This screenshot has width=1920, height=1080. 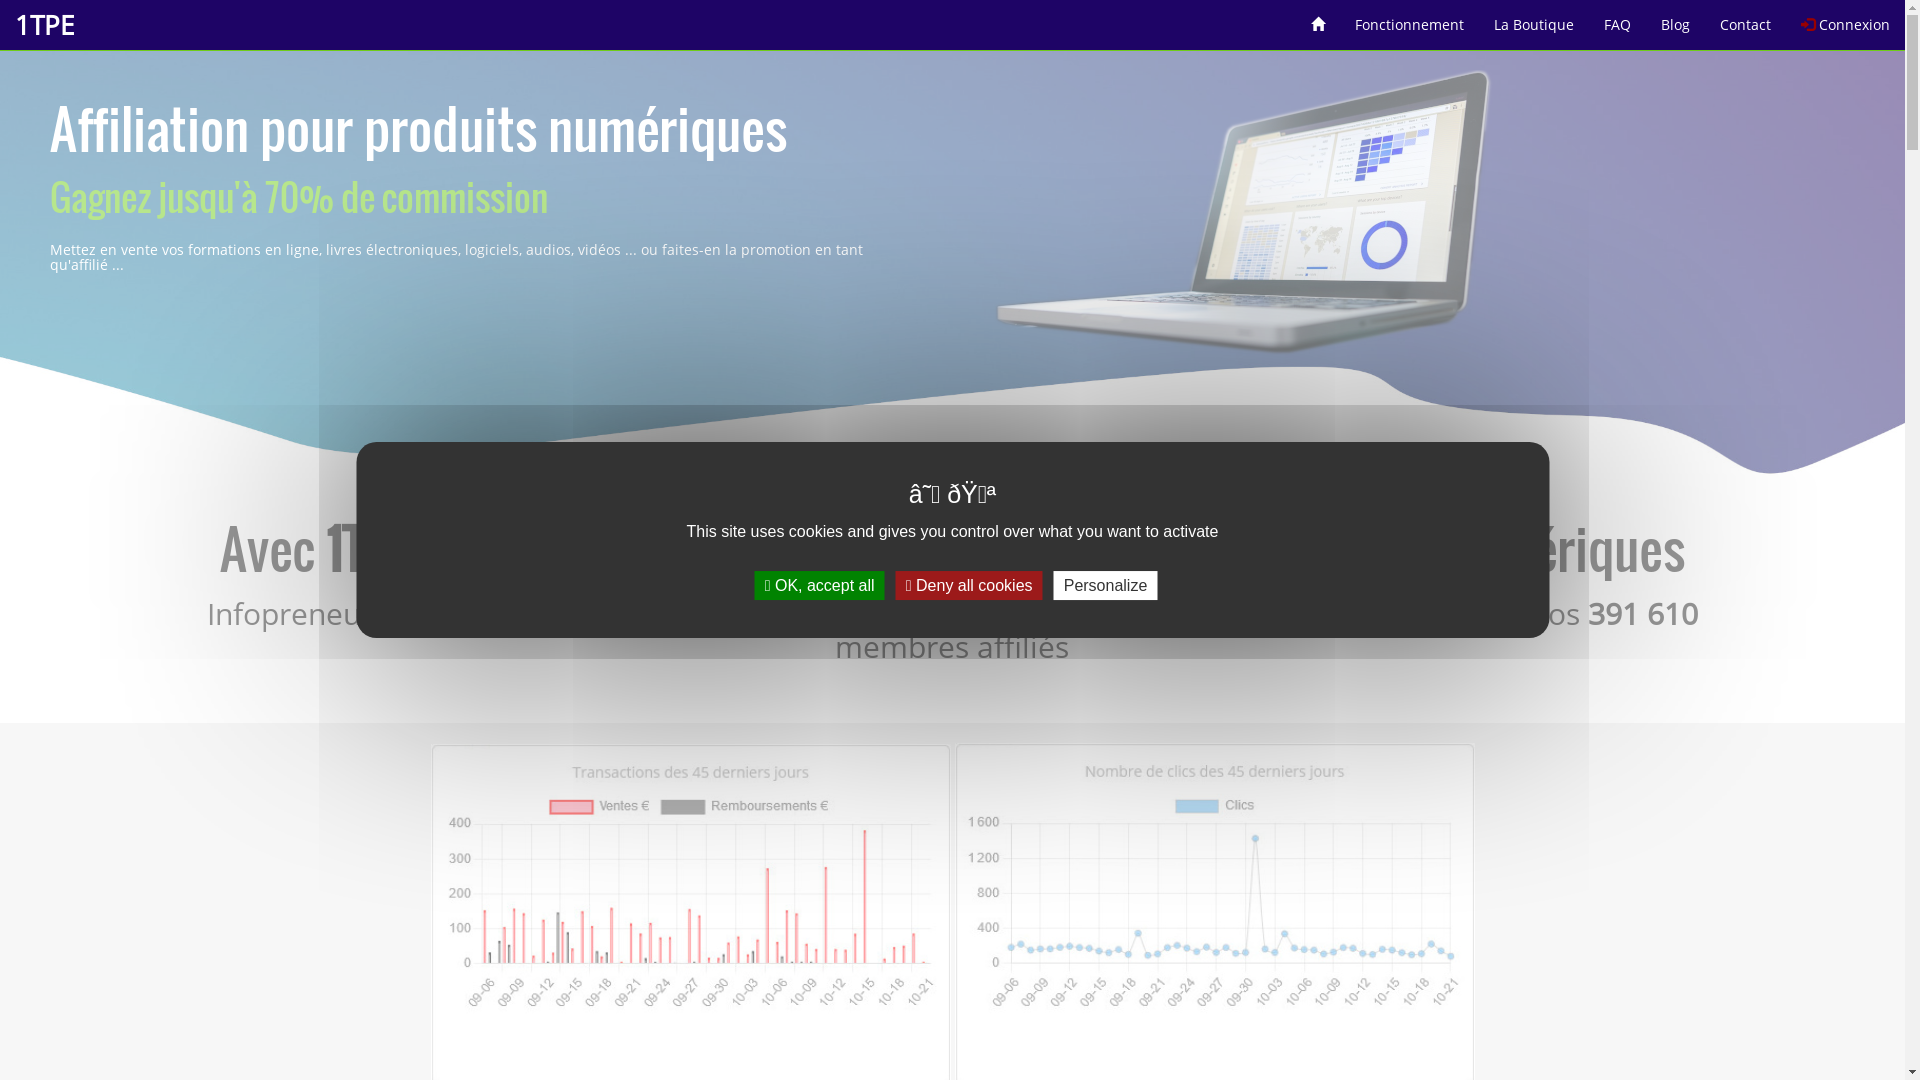 What do you see at coordinates (1746, 18) in the screenshot?
I see `Contact` at bounding box center [1746, 18].